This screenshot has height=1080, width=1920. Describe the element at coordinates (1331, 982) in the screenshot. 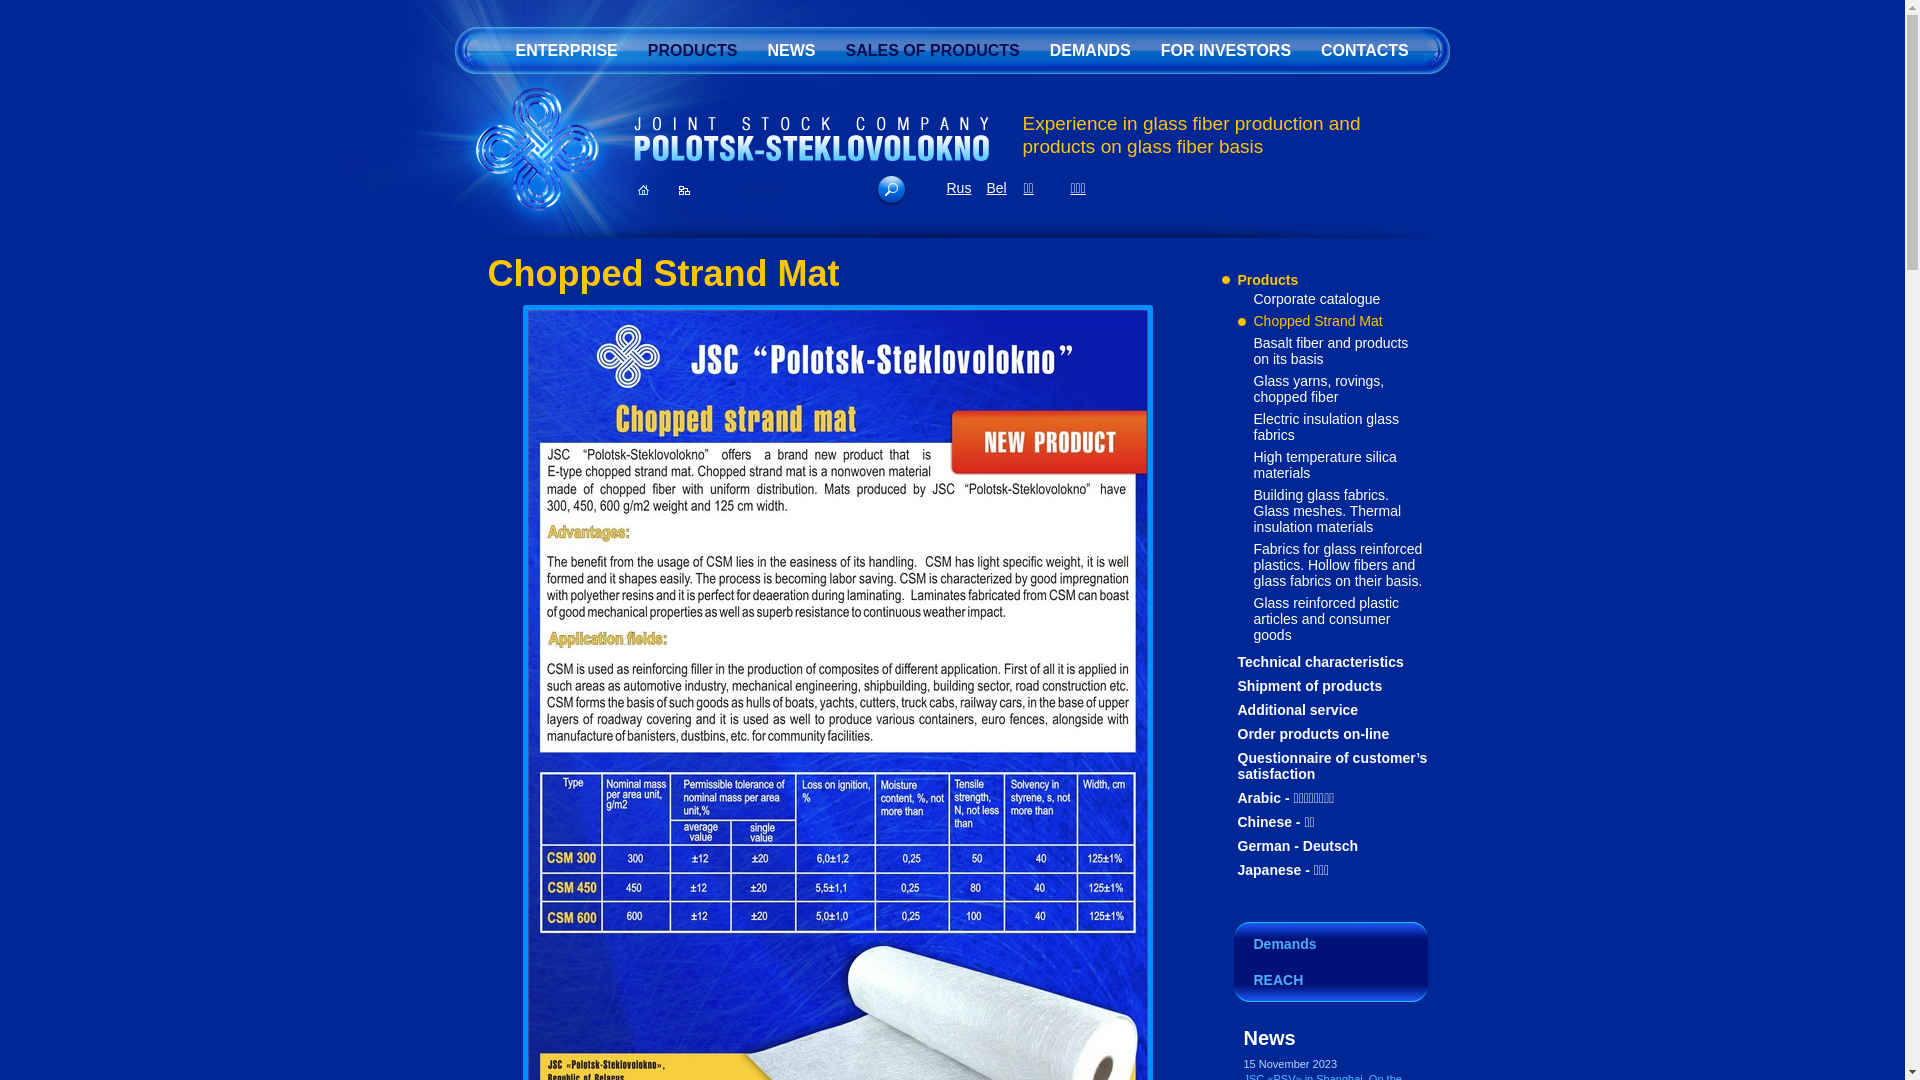

I see `REACH` at that location.